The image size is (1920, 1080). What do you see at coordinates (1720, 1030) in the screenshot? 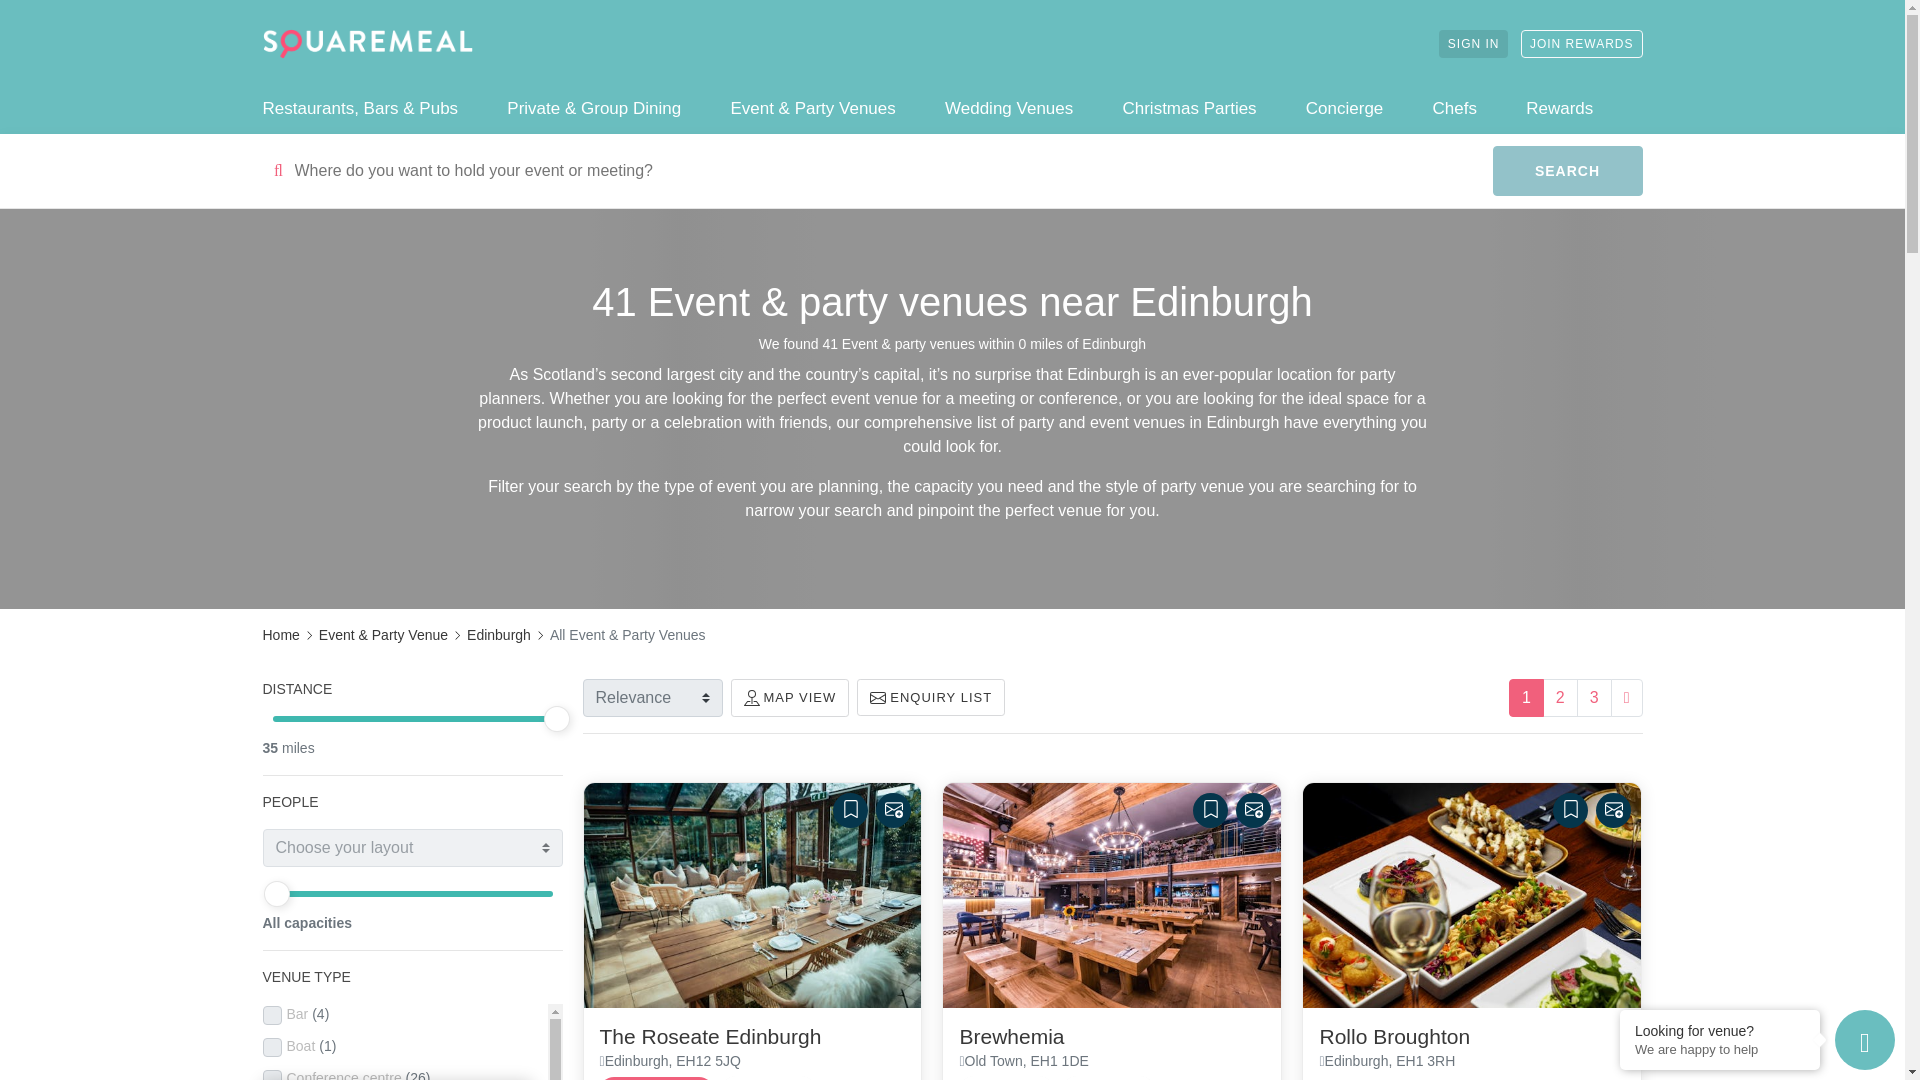
I see `Looking for venue?` at bounding box center [1720, 1030].